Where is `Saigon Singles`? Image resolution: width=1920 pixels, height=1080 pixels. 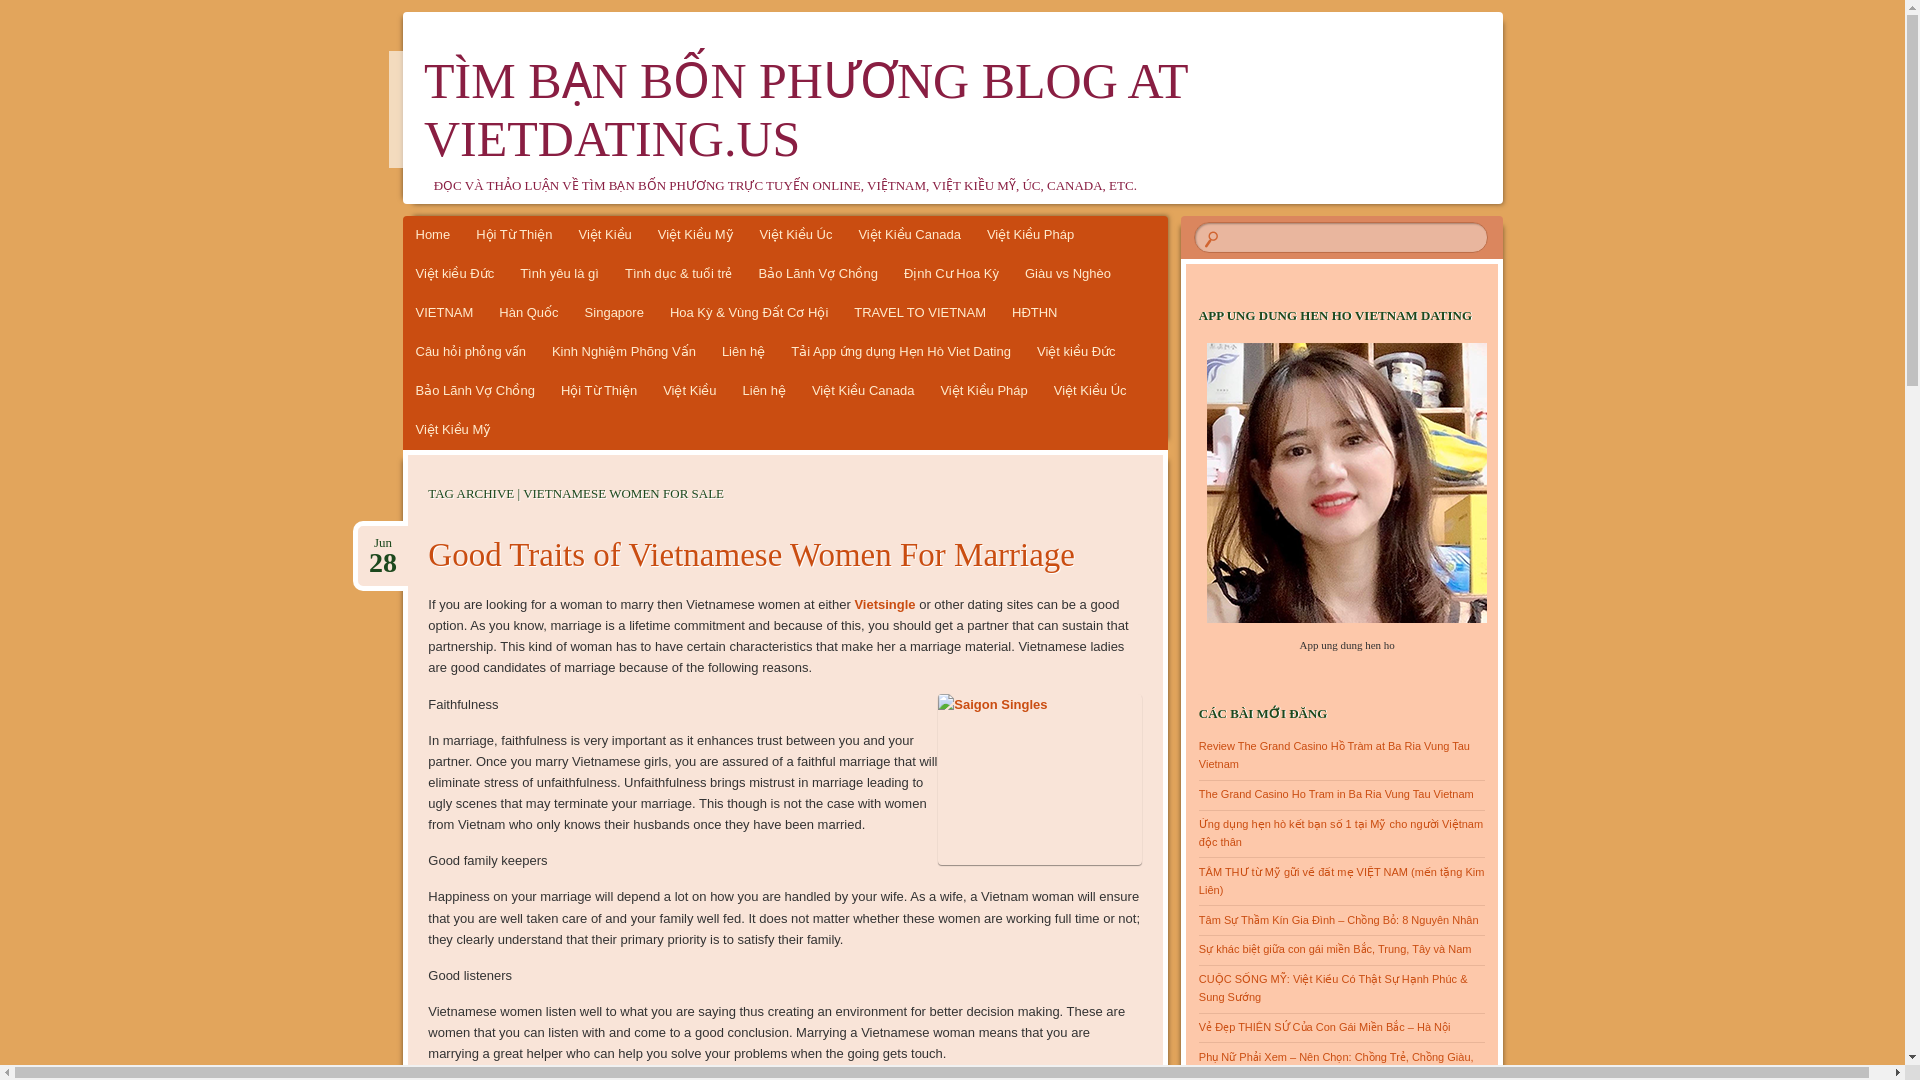 Saigon Singles is located at coordinates (382, 542).